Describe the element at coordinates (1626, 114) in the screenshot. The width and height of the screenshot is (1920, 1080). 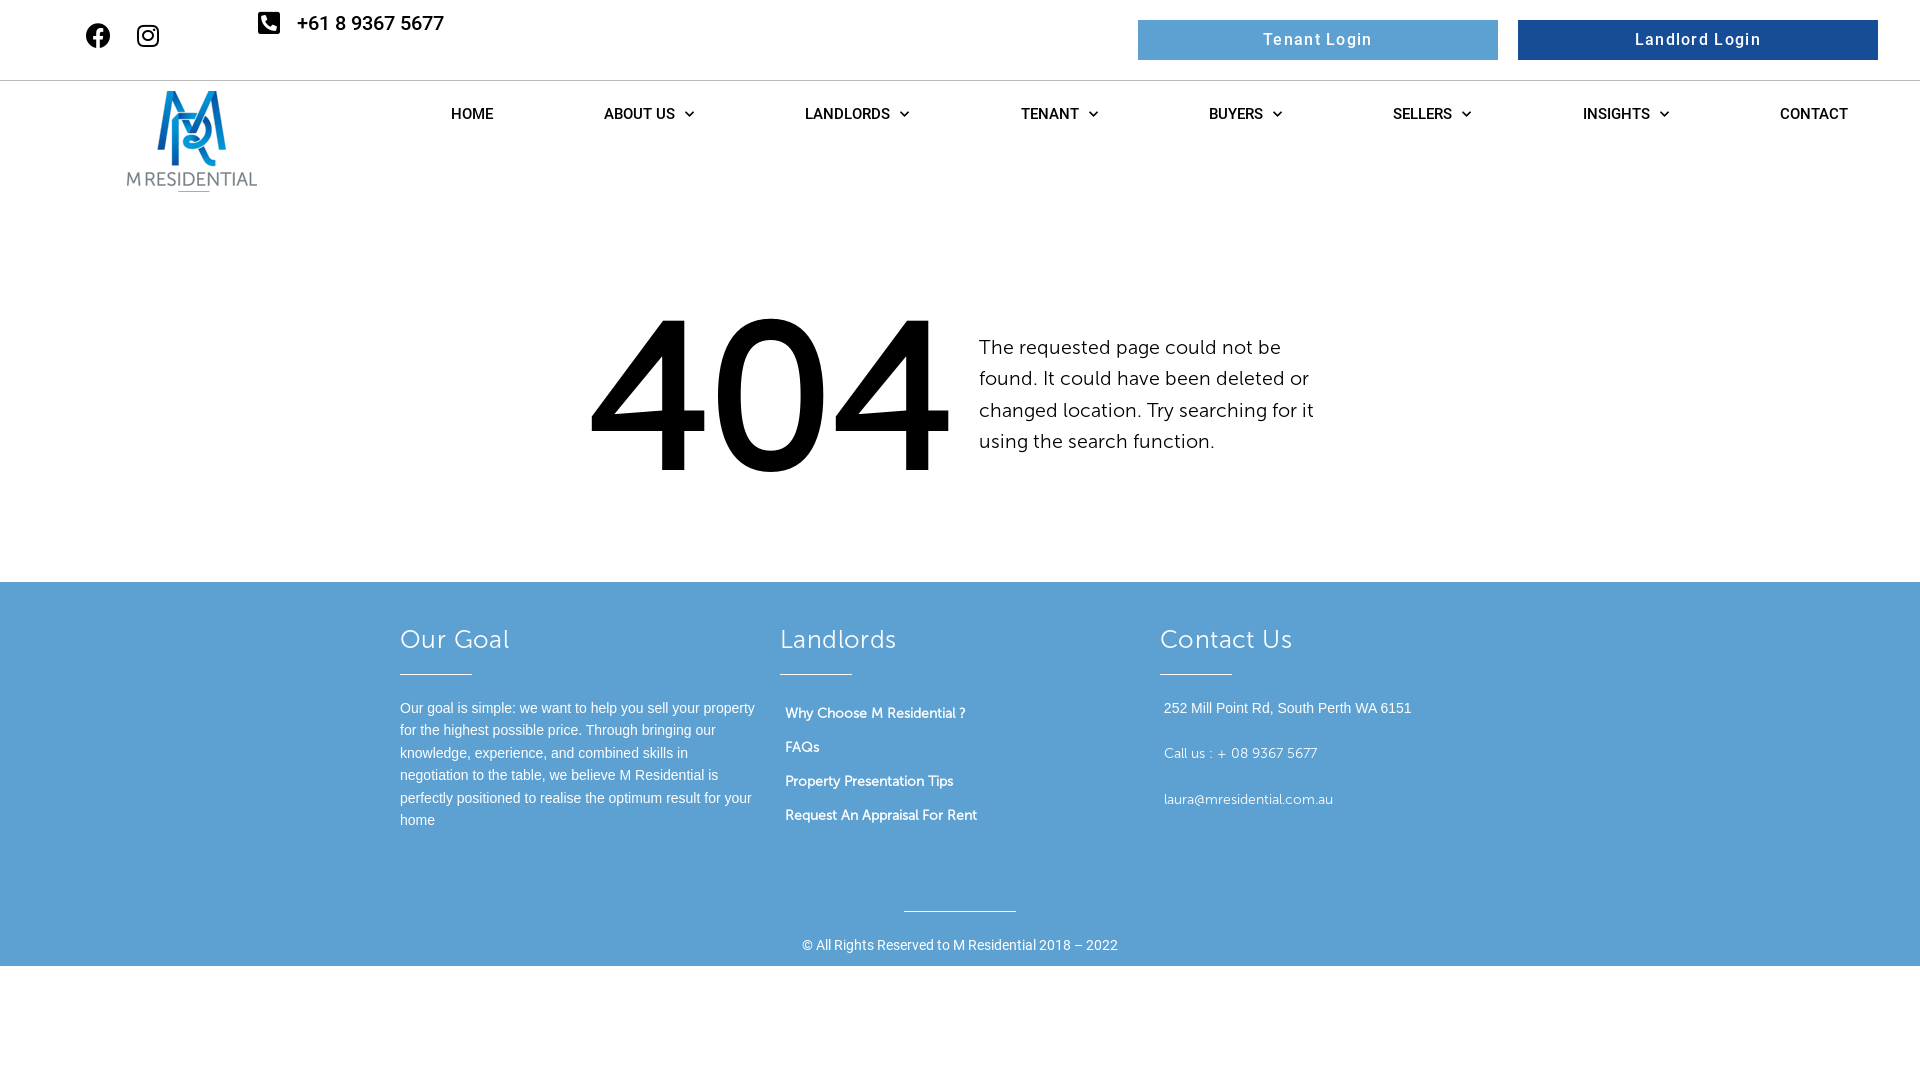
I see `INSIGHTS` at that location.